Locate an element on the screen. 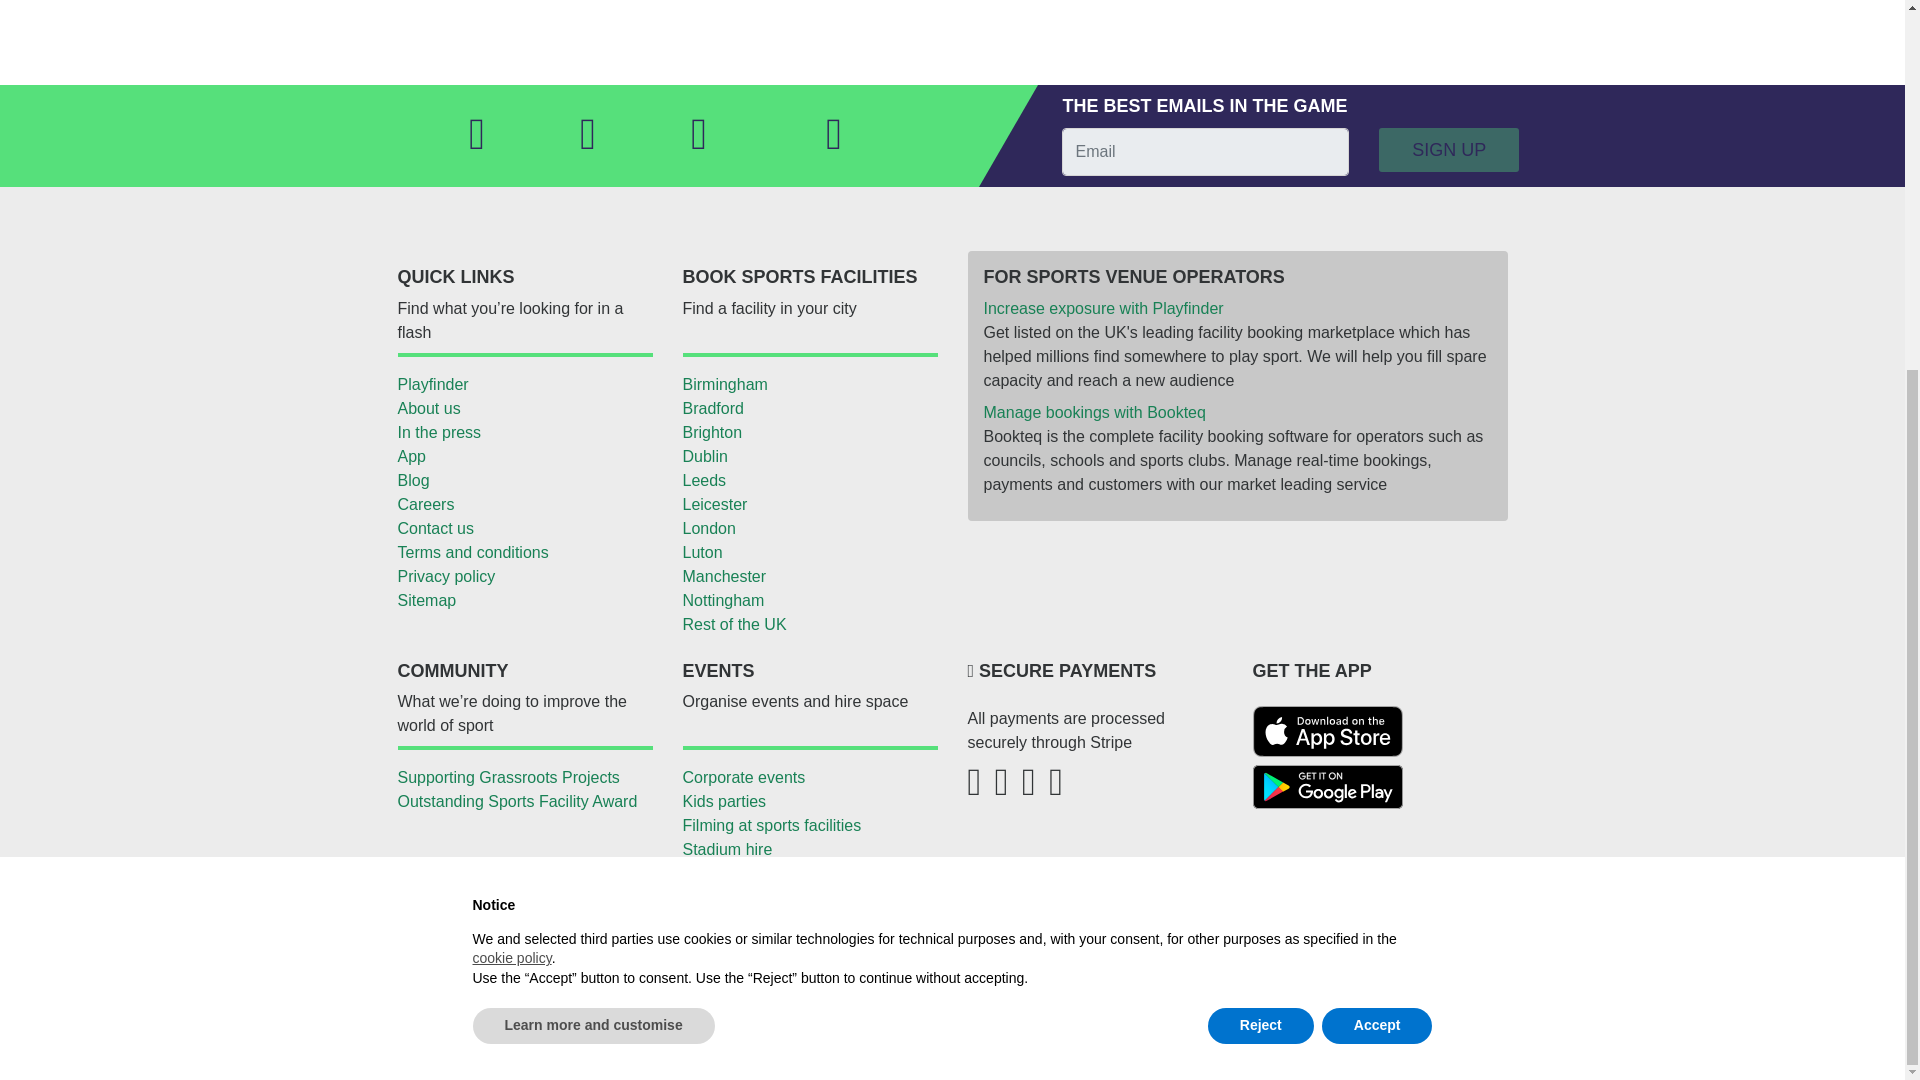  Playfinder is located at coordinates (524, 384).